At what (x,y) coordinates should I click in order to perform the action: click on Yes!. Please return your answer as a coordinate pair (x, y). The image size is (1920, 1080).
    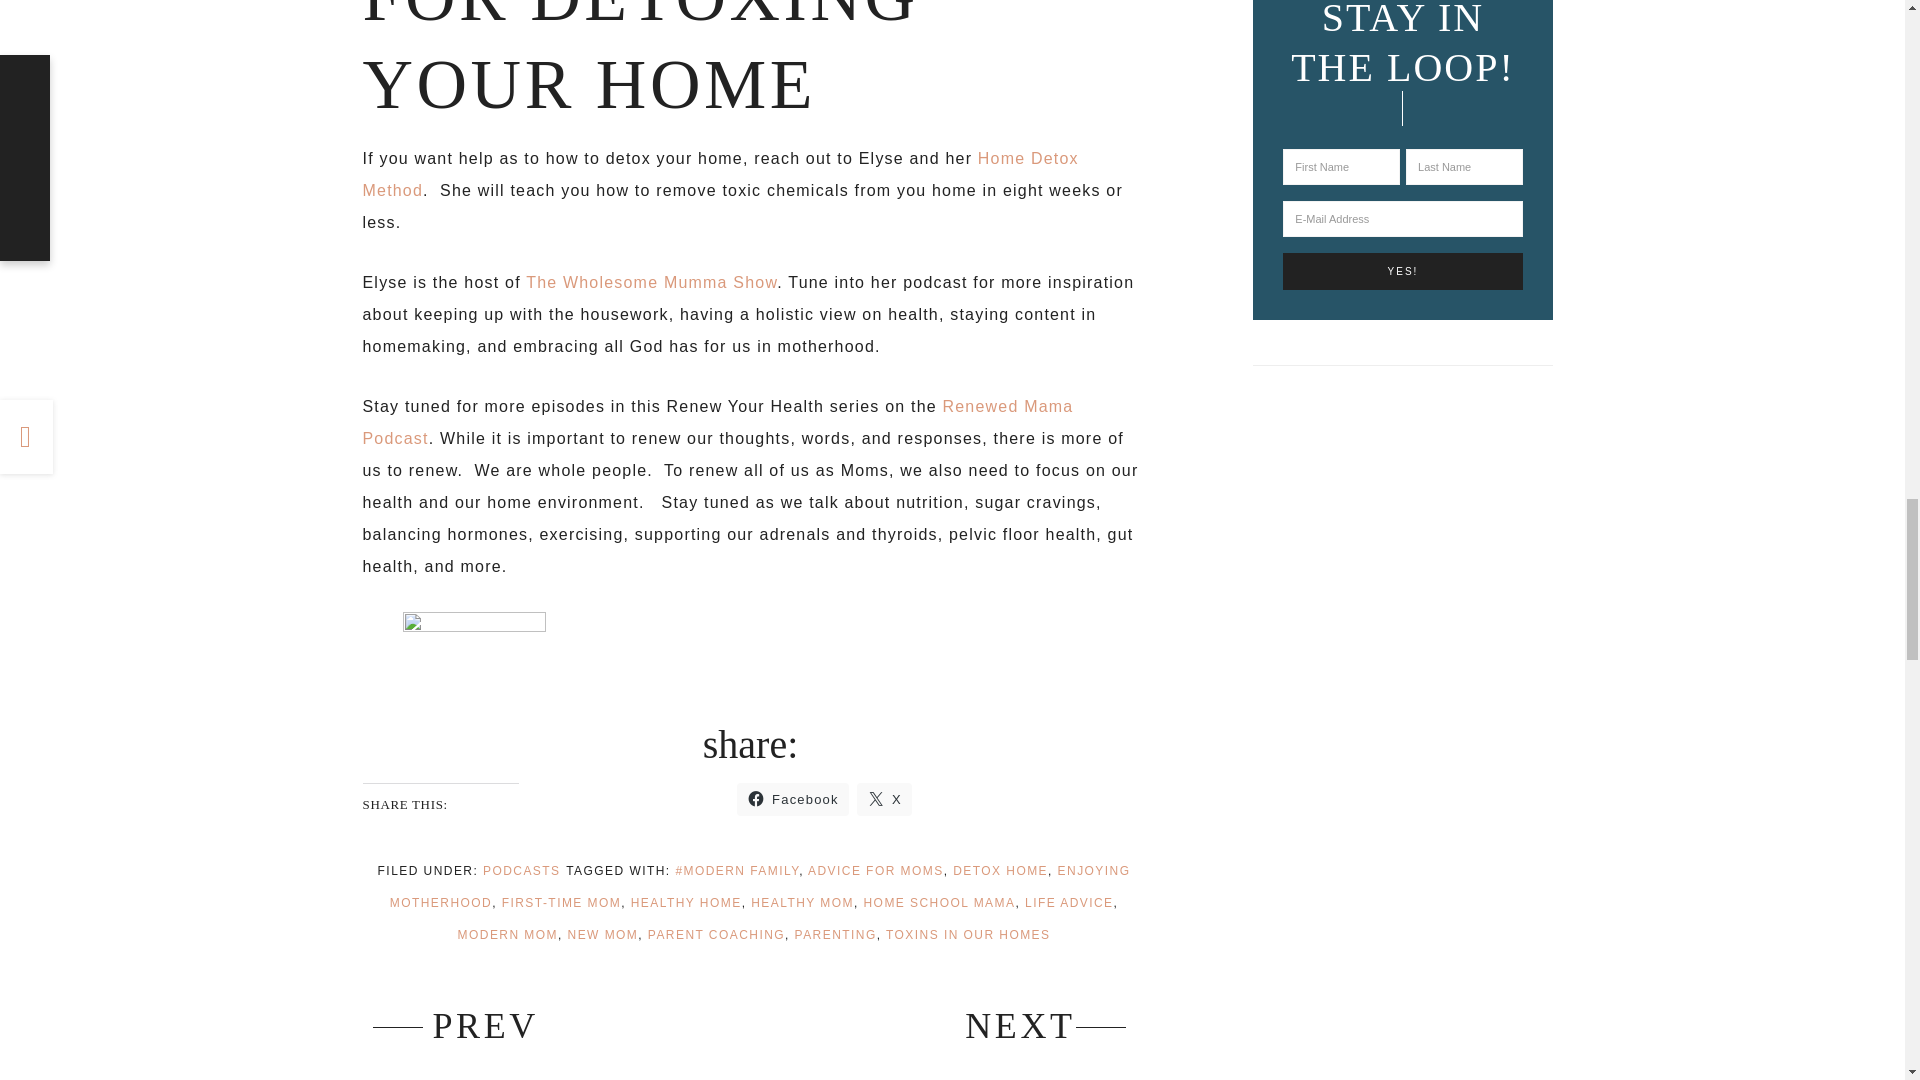
    Looking at the image, I should click on (1402, 271).